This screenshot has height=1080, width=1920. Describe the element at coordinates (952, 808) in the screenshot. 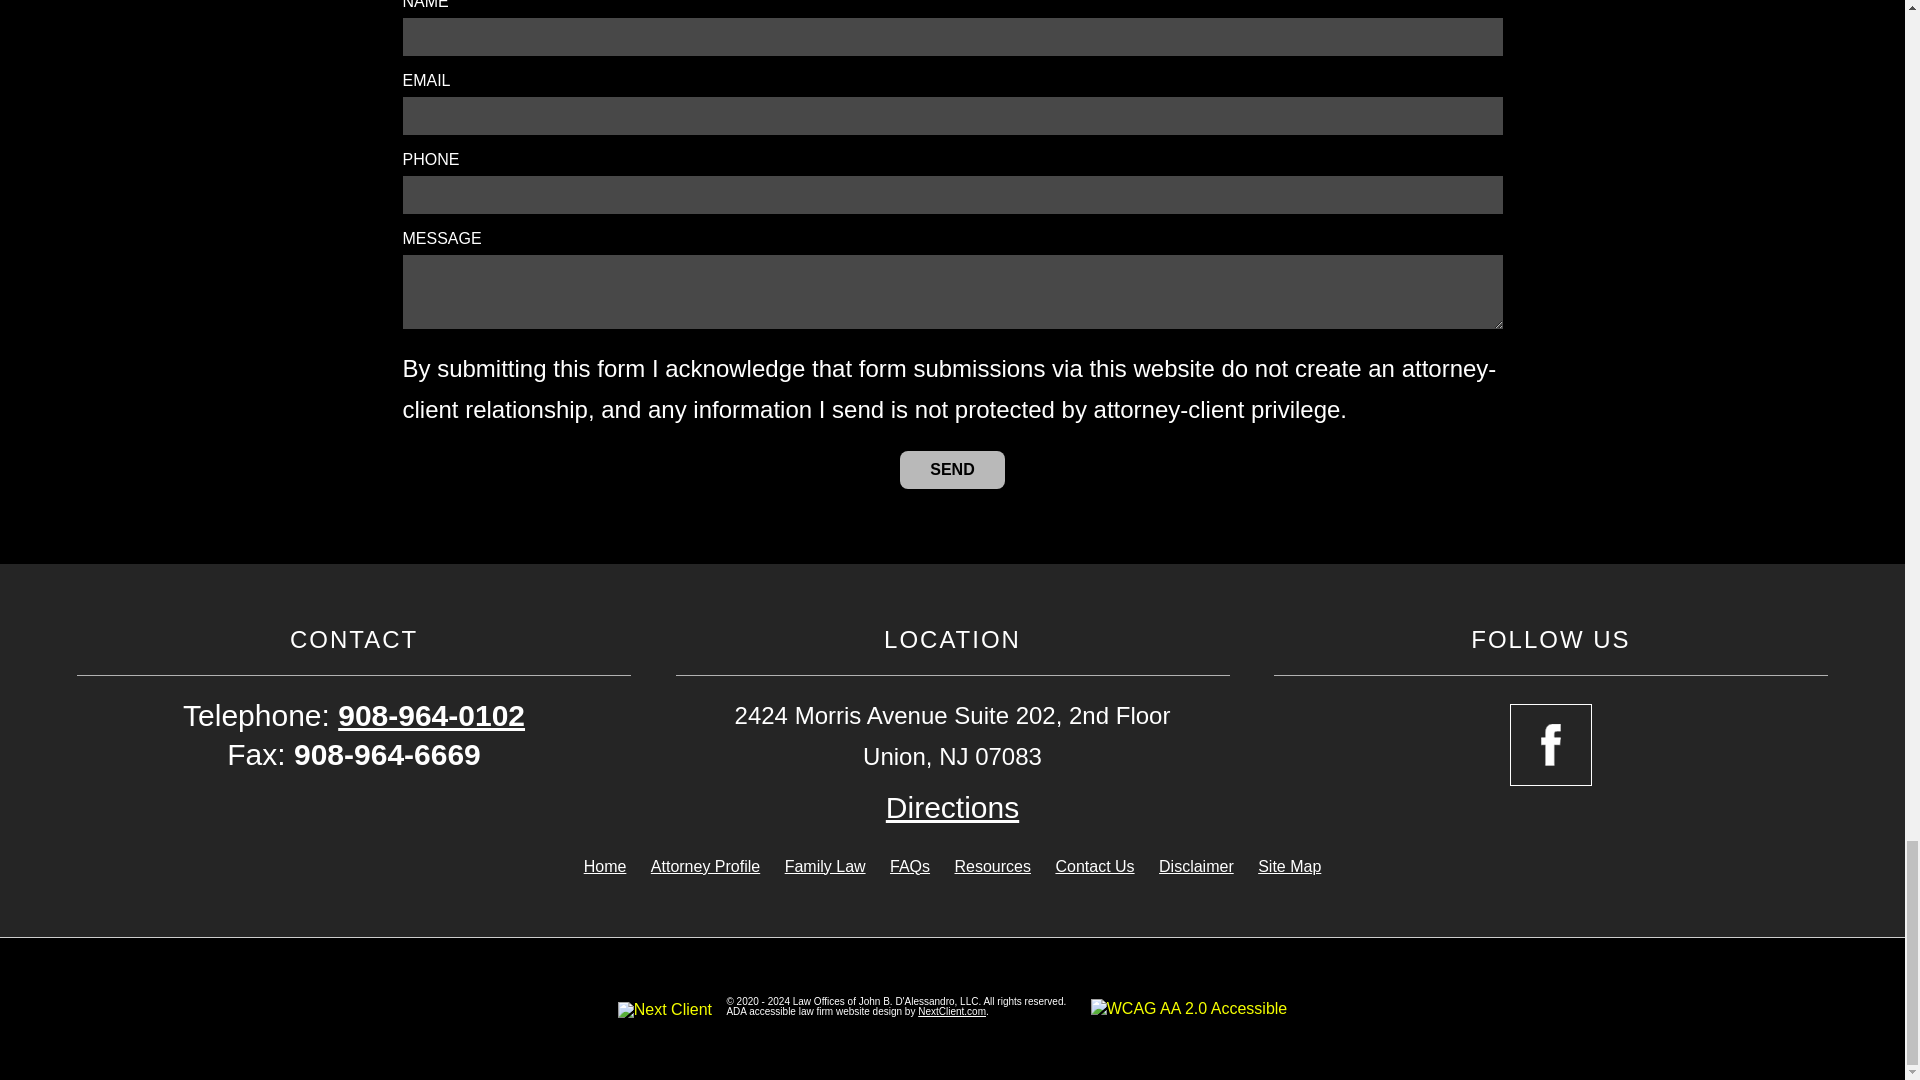

I see `Open Google Map in a New Window` at that location.